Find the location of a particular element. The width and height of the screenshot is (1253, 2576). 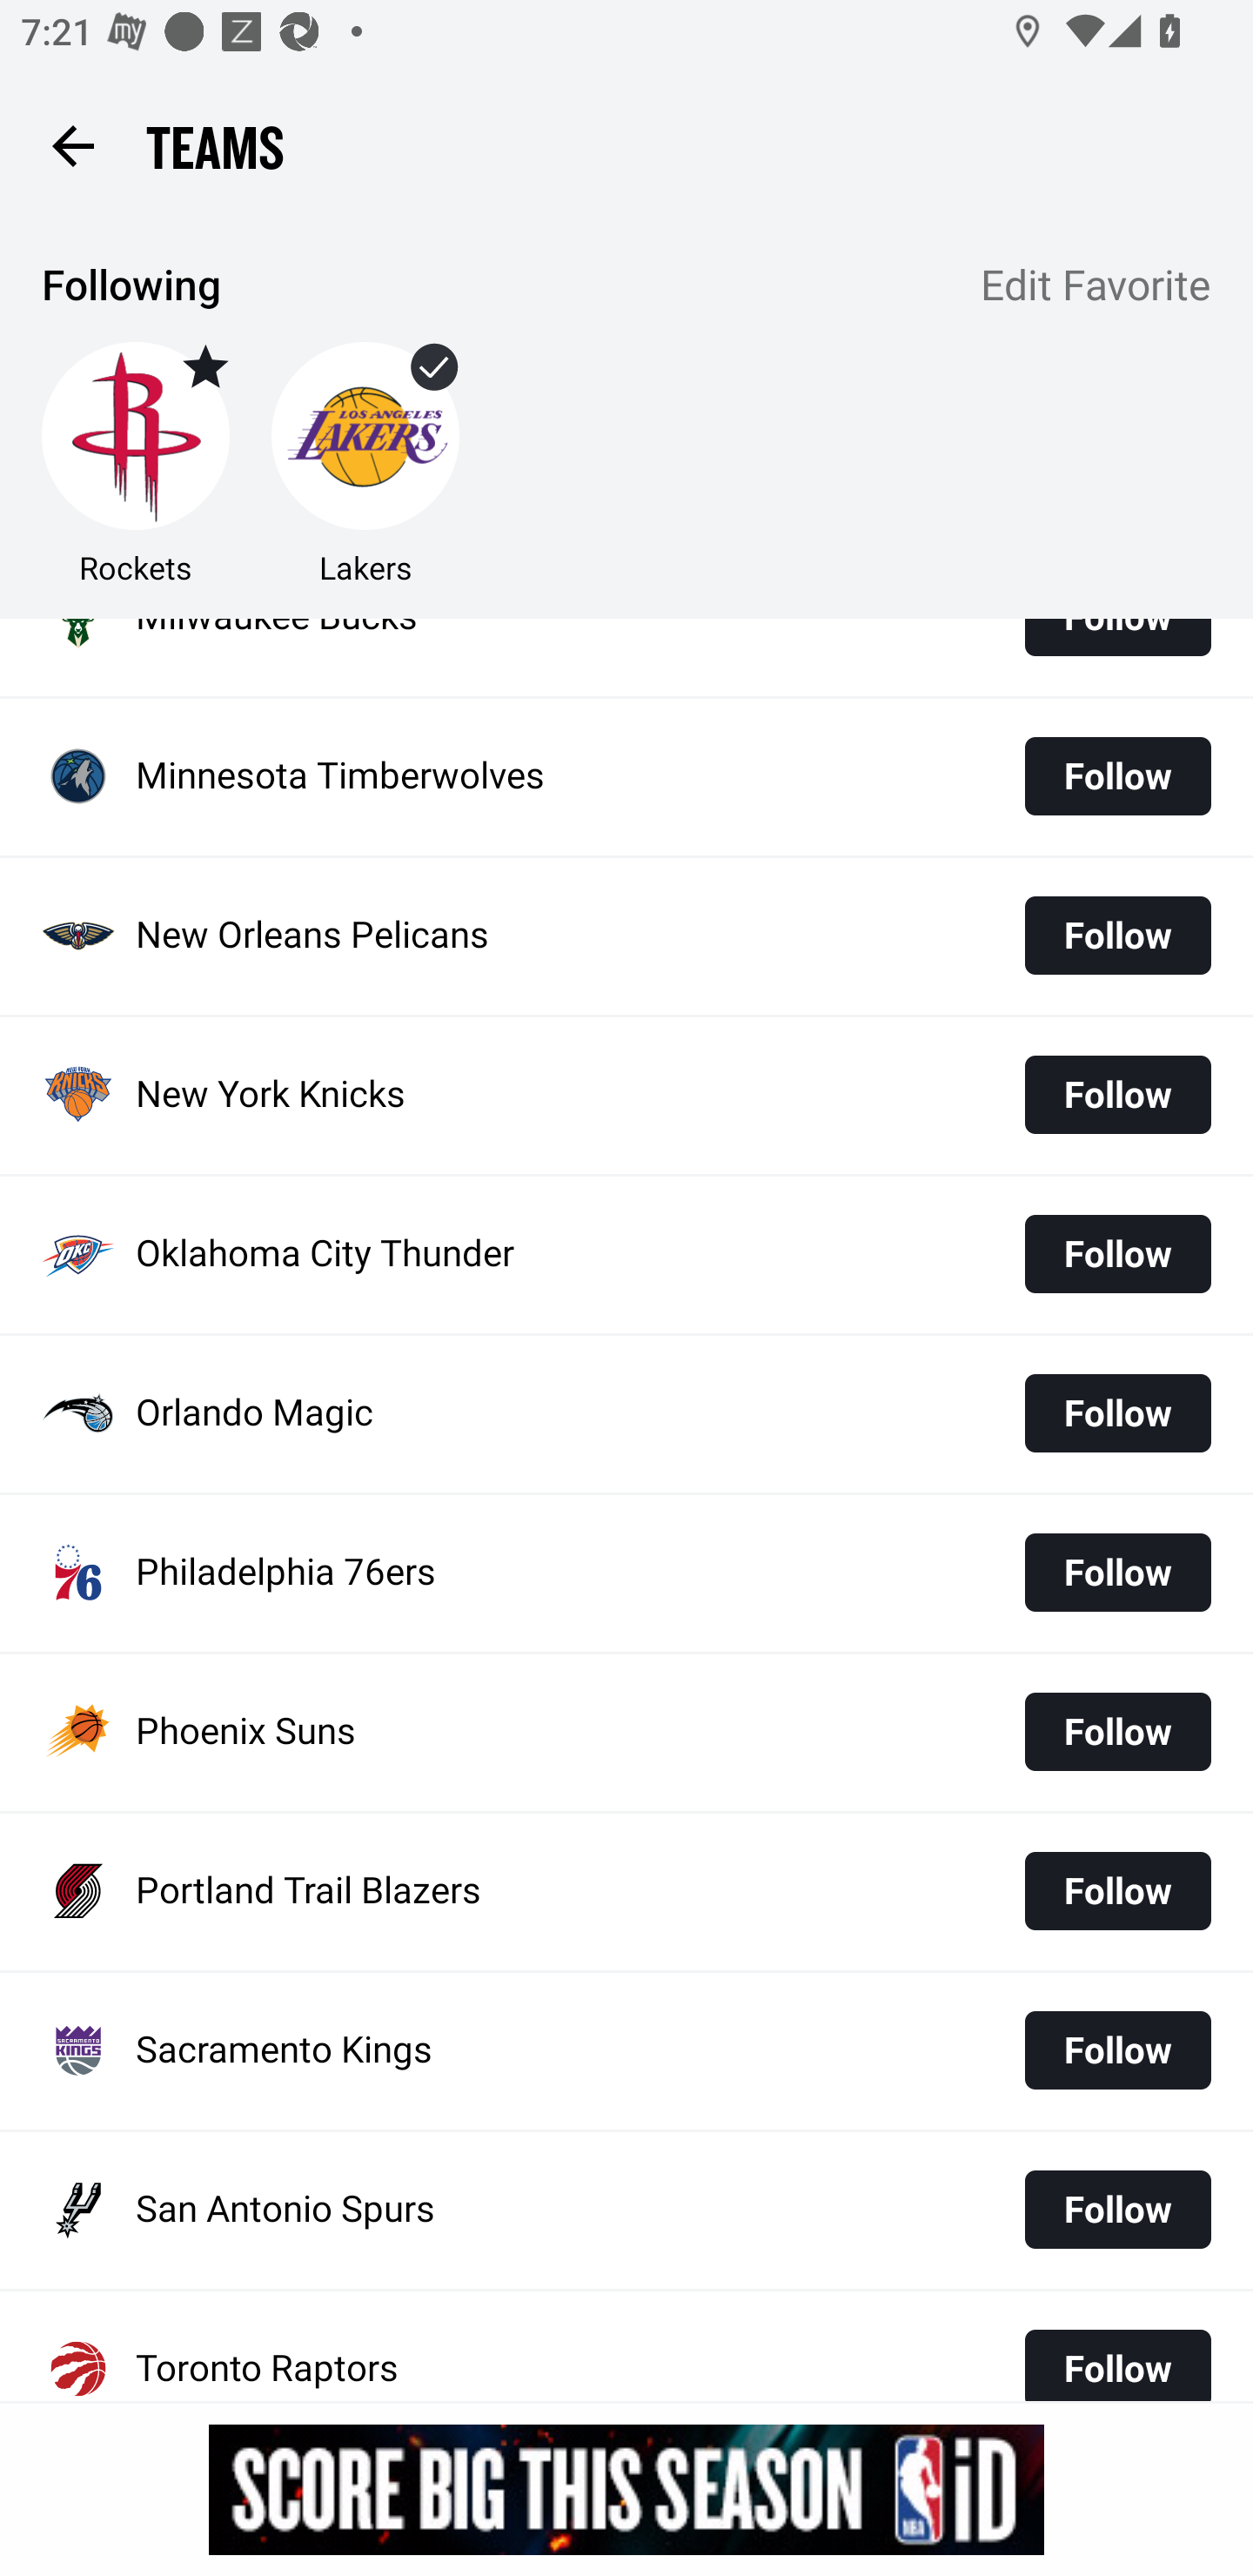

Follow is located at coordinates (1117, 1413).